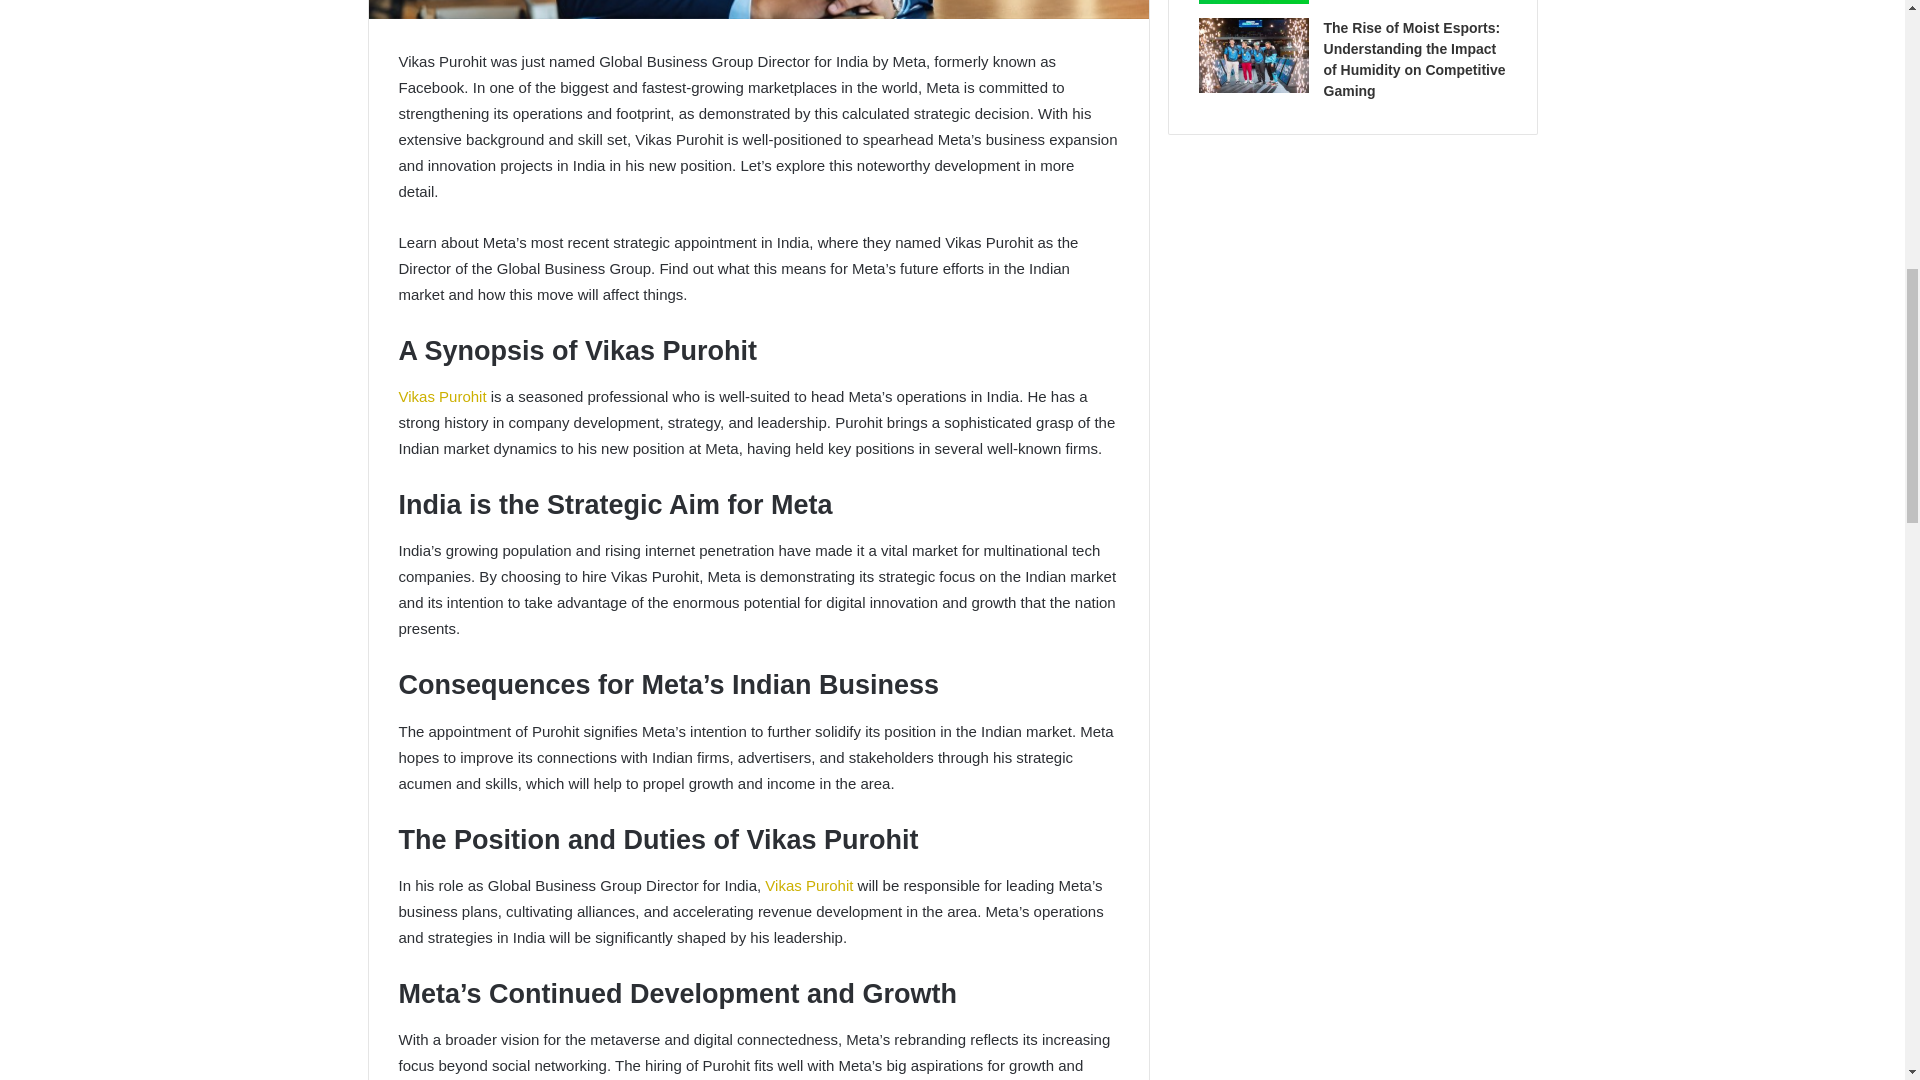  What do you see at coordinates (441, 396) in the screenshot?
I see `Vikas Purohit` at bounding box center [441, 396].